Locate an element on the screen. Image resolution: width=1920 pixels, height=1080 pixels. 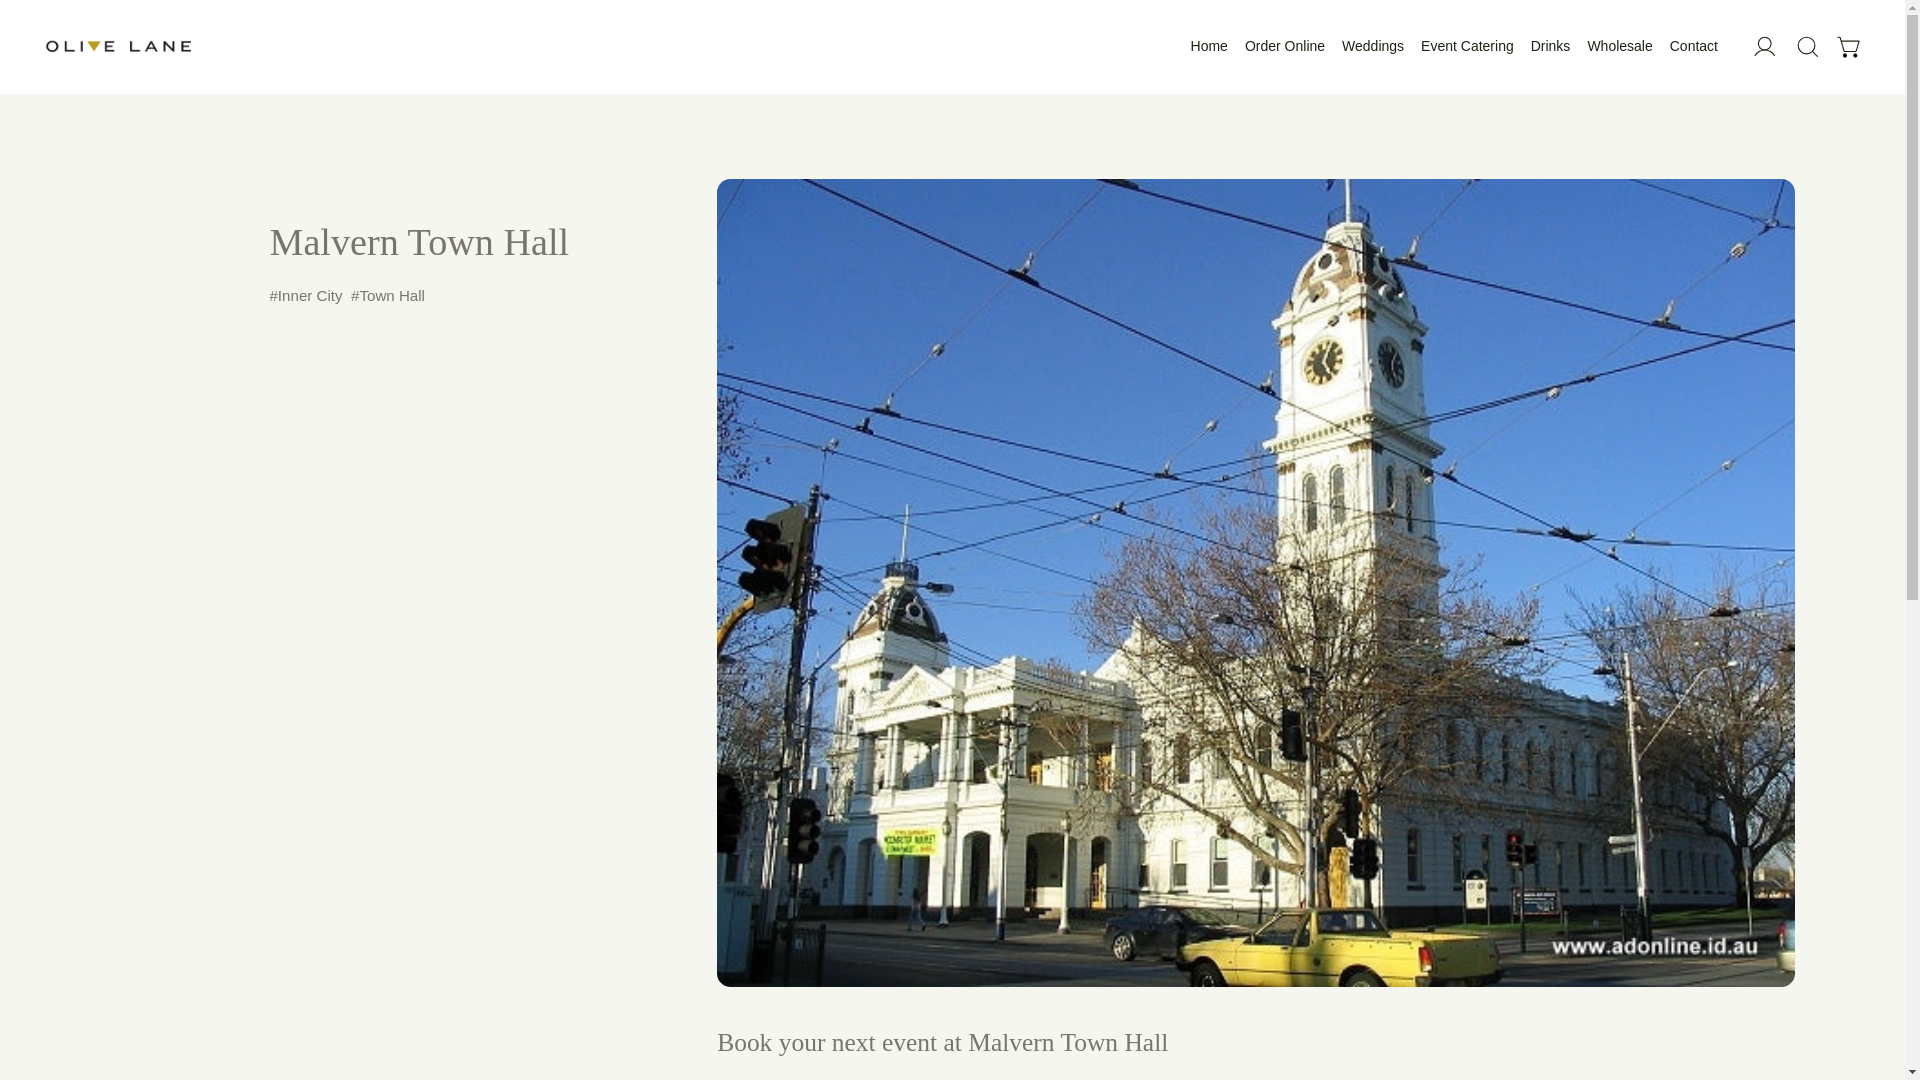
Order Online is located at coordinates (1284, 46).